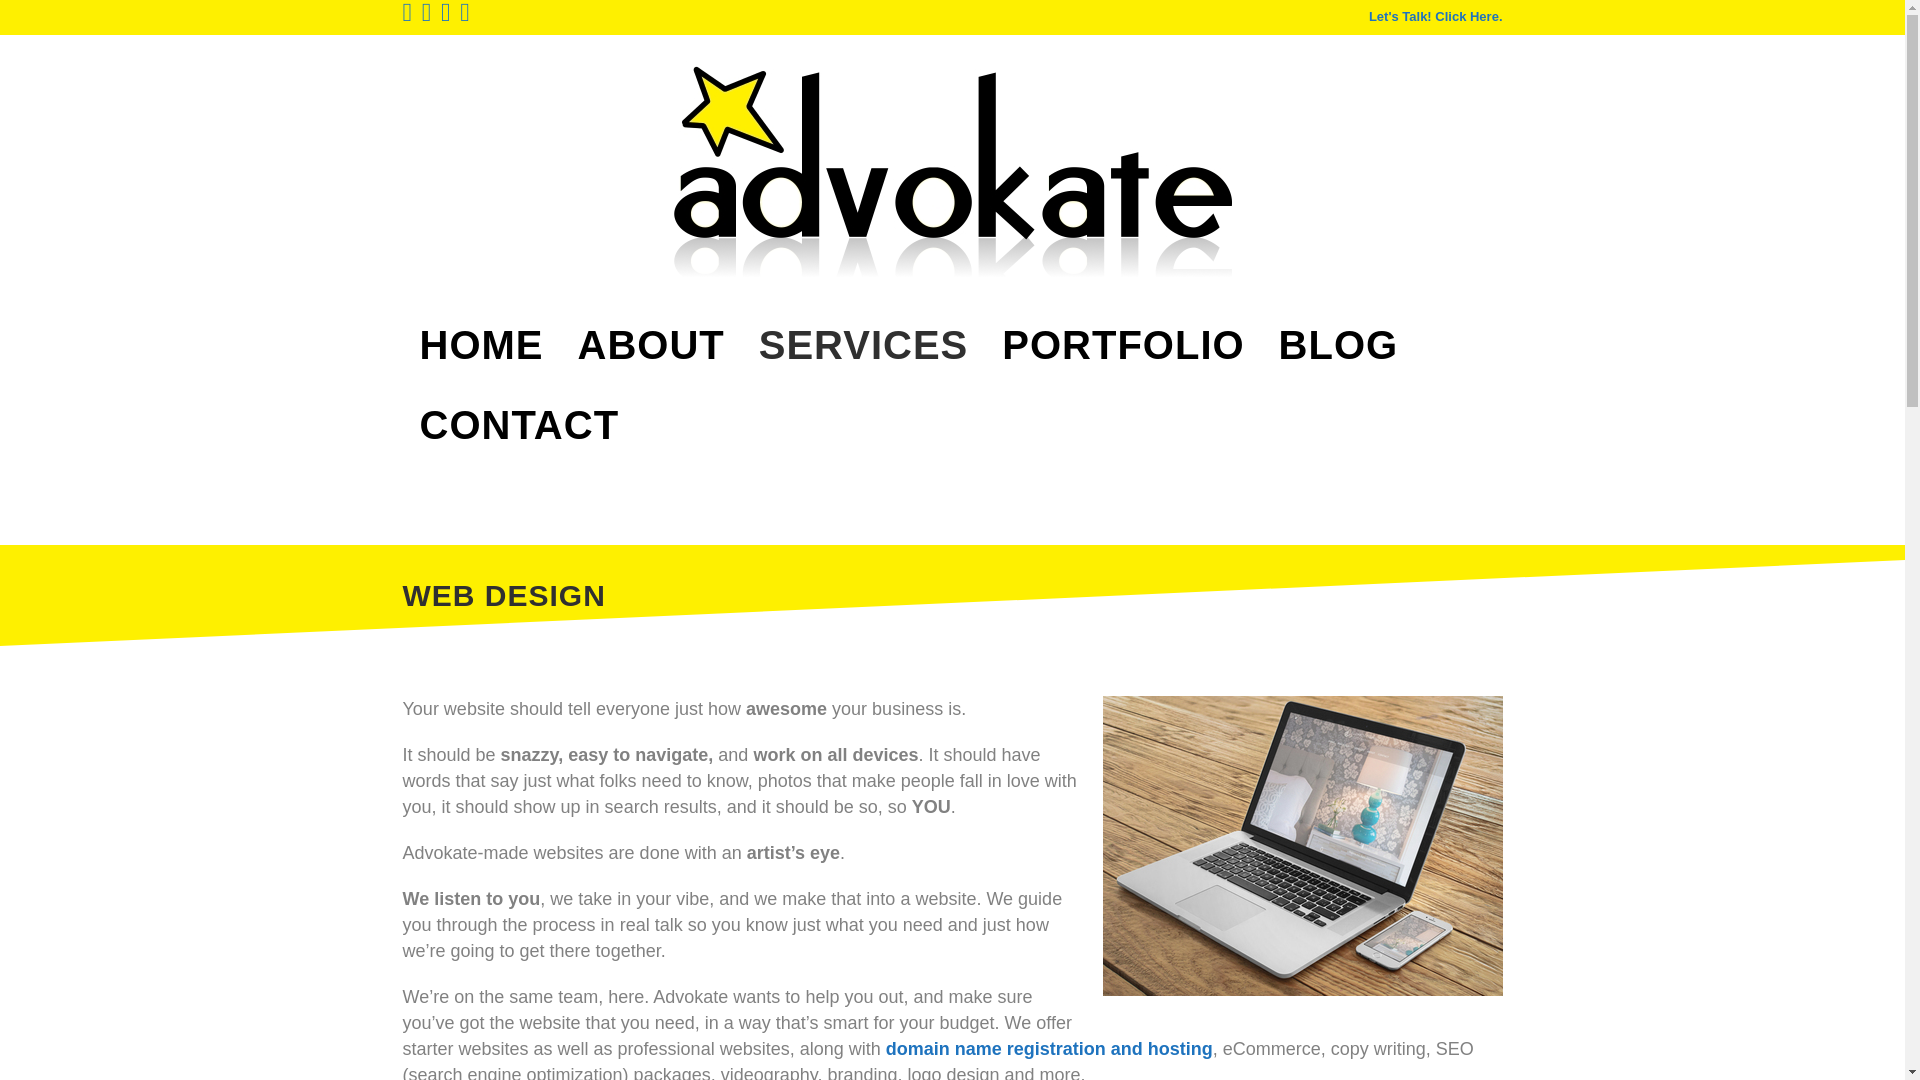 Image resolution: width=1920 pixels, height=1080 pixels. I want to click on PORTFOLIO, so click(1122, 344).